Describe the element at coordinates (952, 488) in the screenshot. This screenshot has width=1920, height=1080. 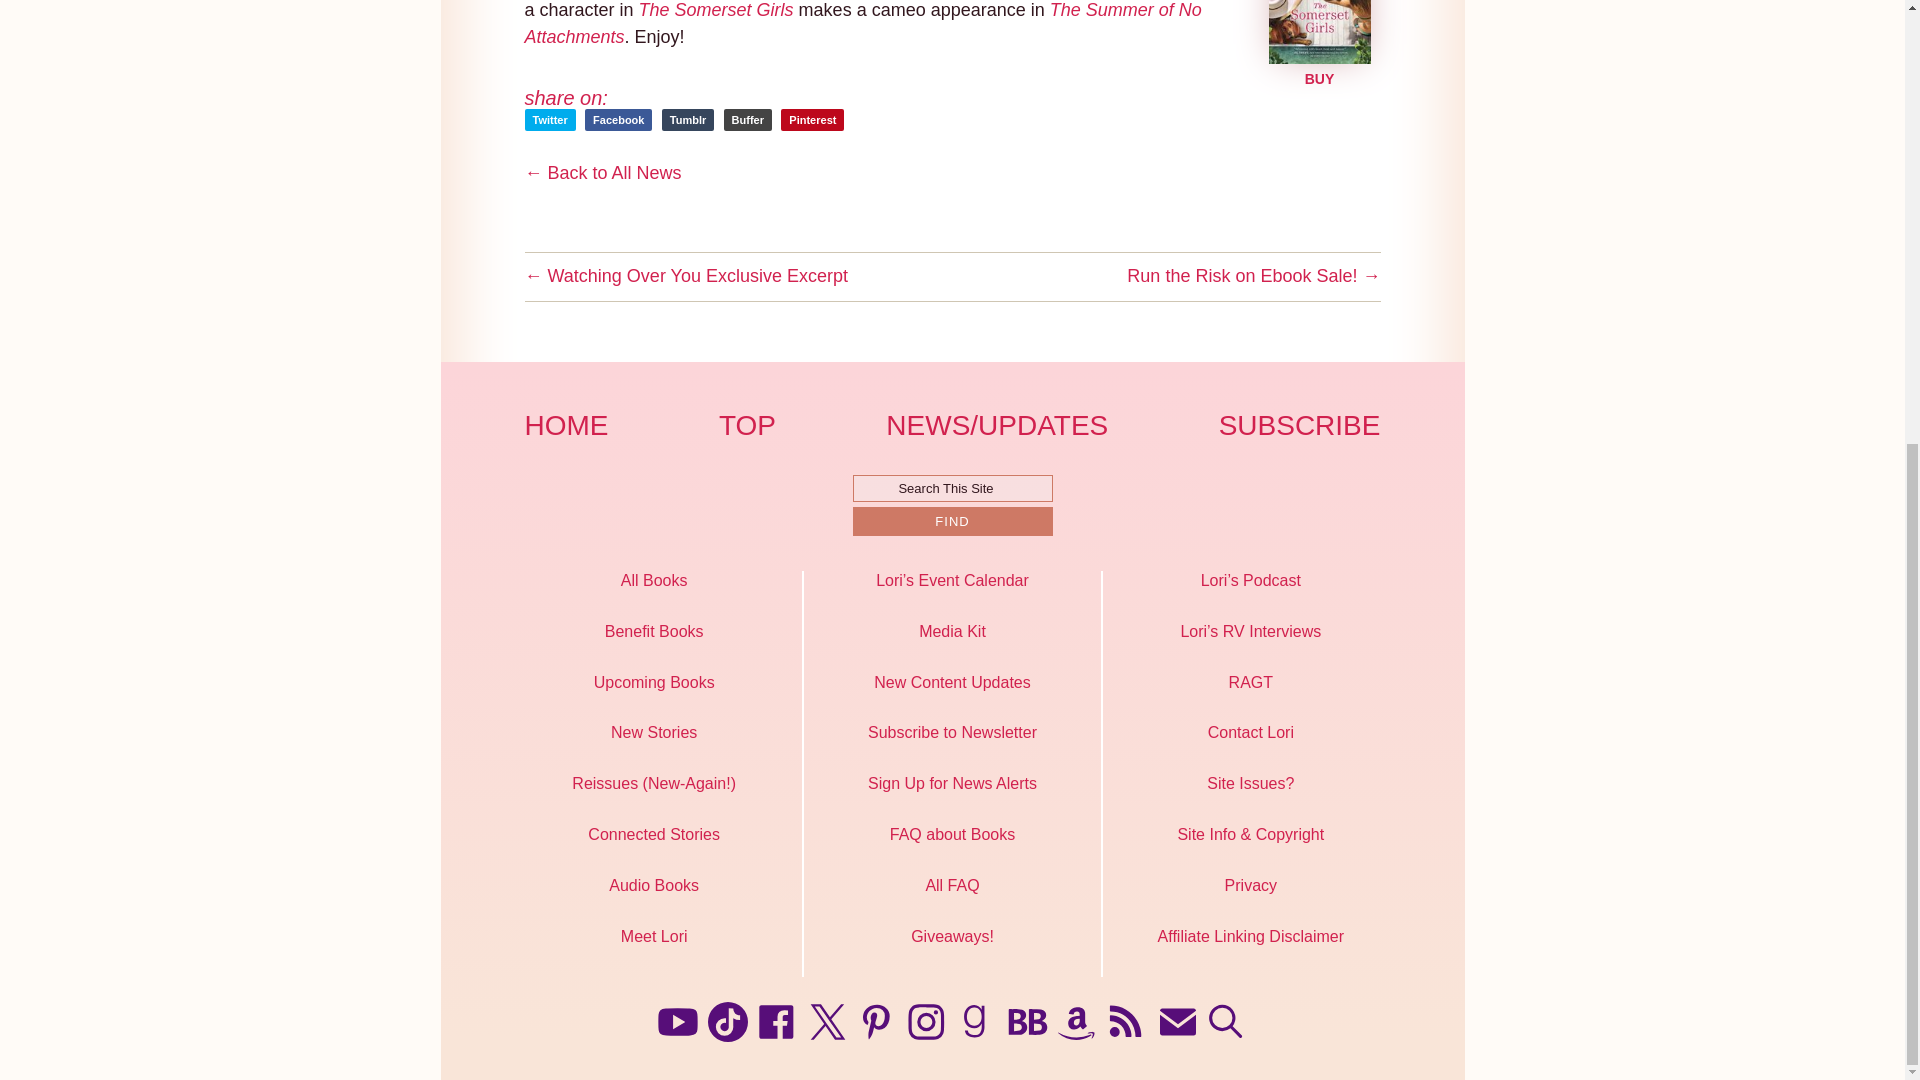
I see `Search for:` at that location.